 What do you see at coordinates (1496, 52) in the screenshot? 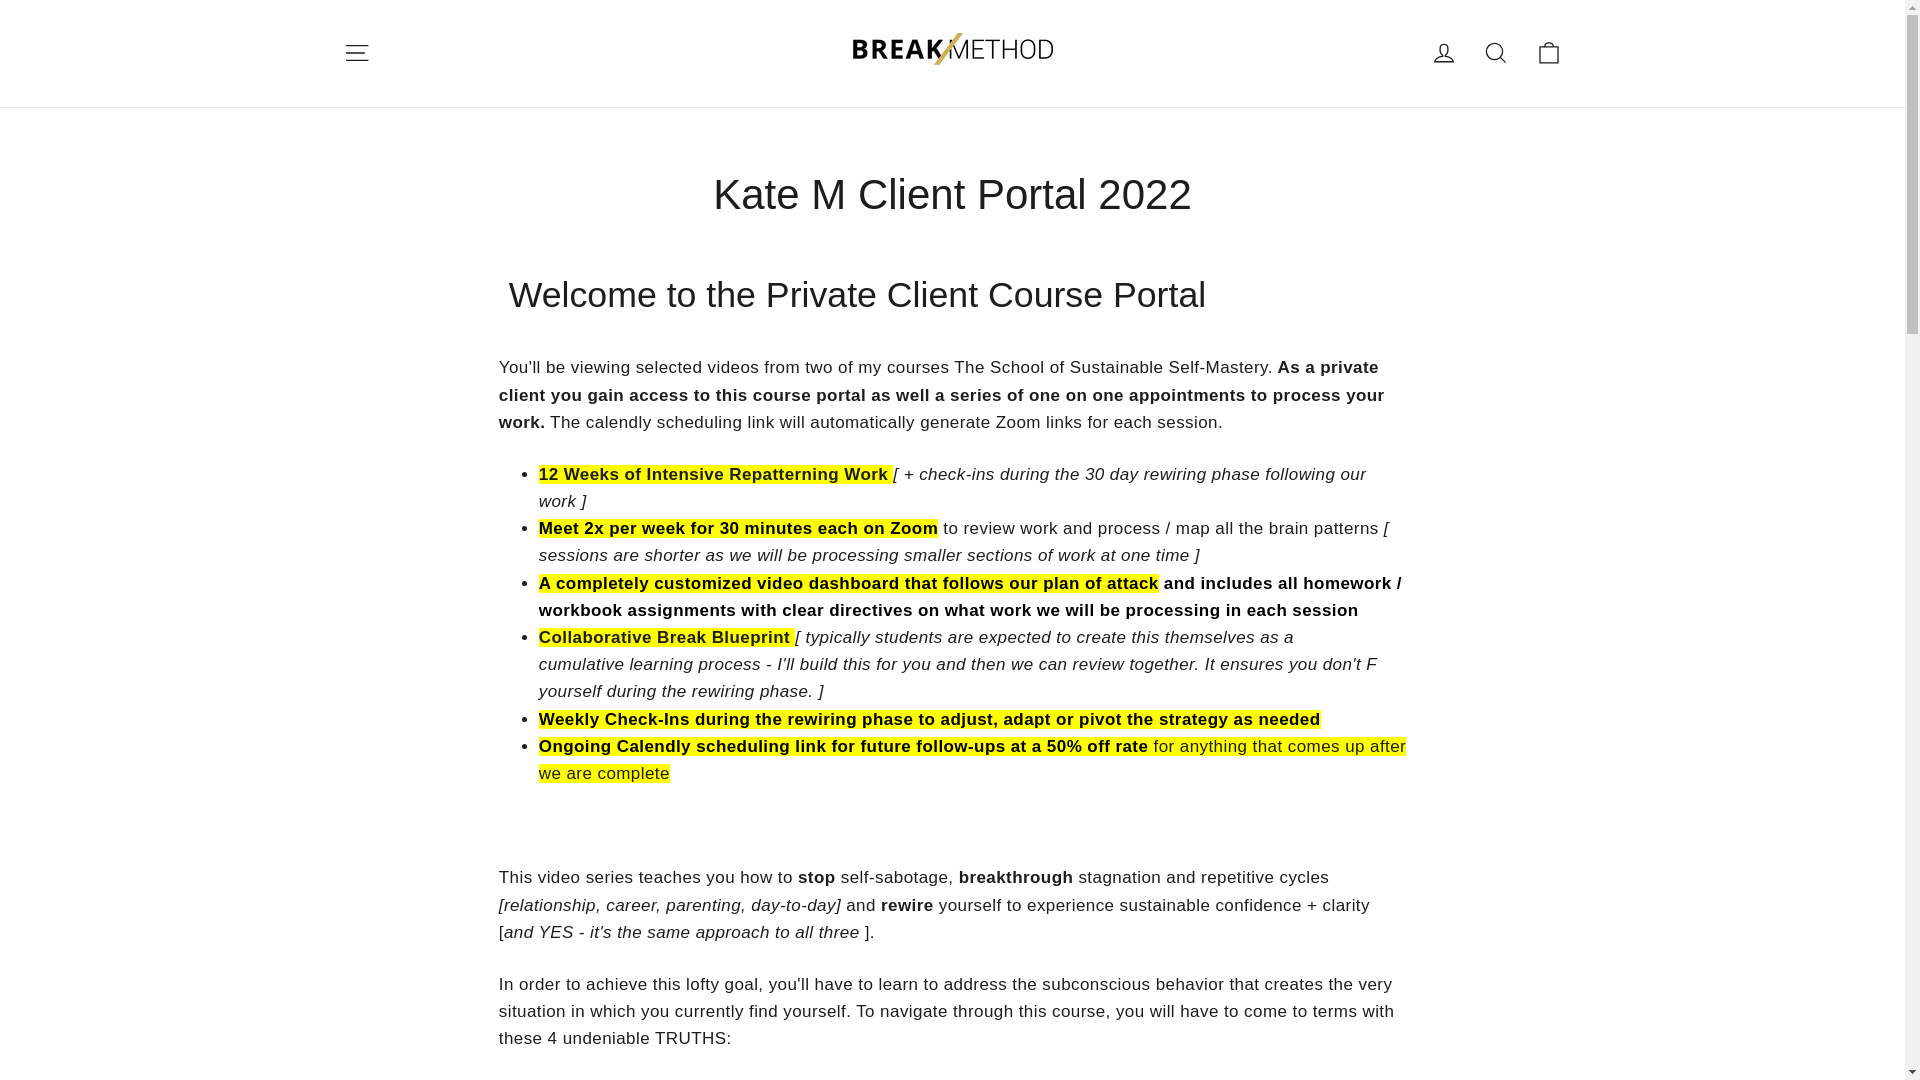
I see `Search` at bounding box center [1496, 52].